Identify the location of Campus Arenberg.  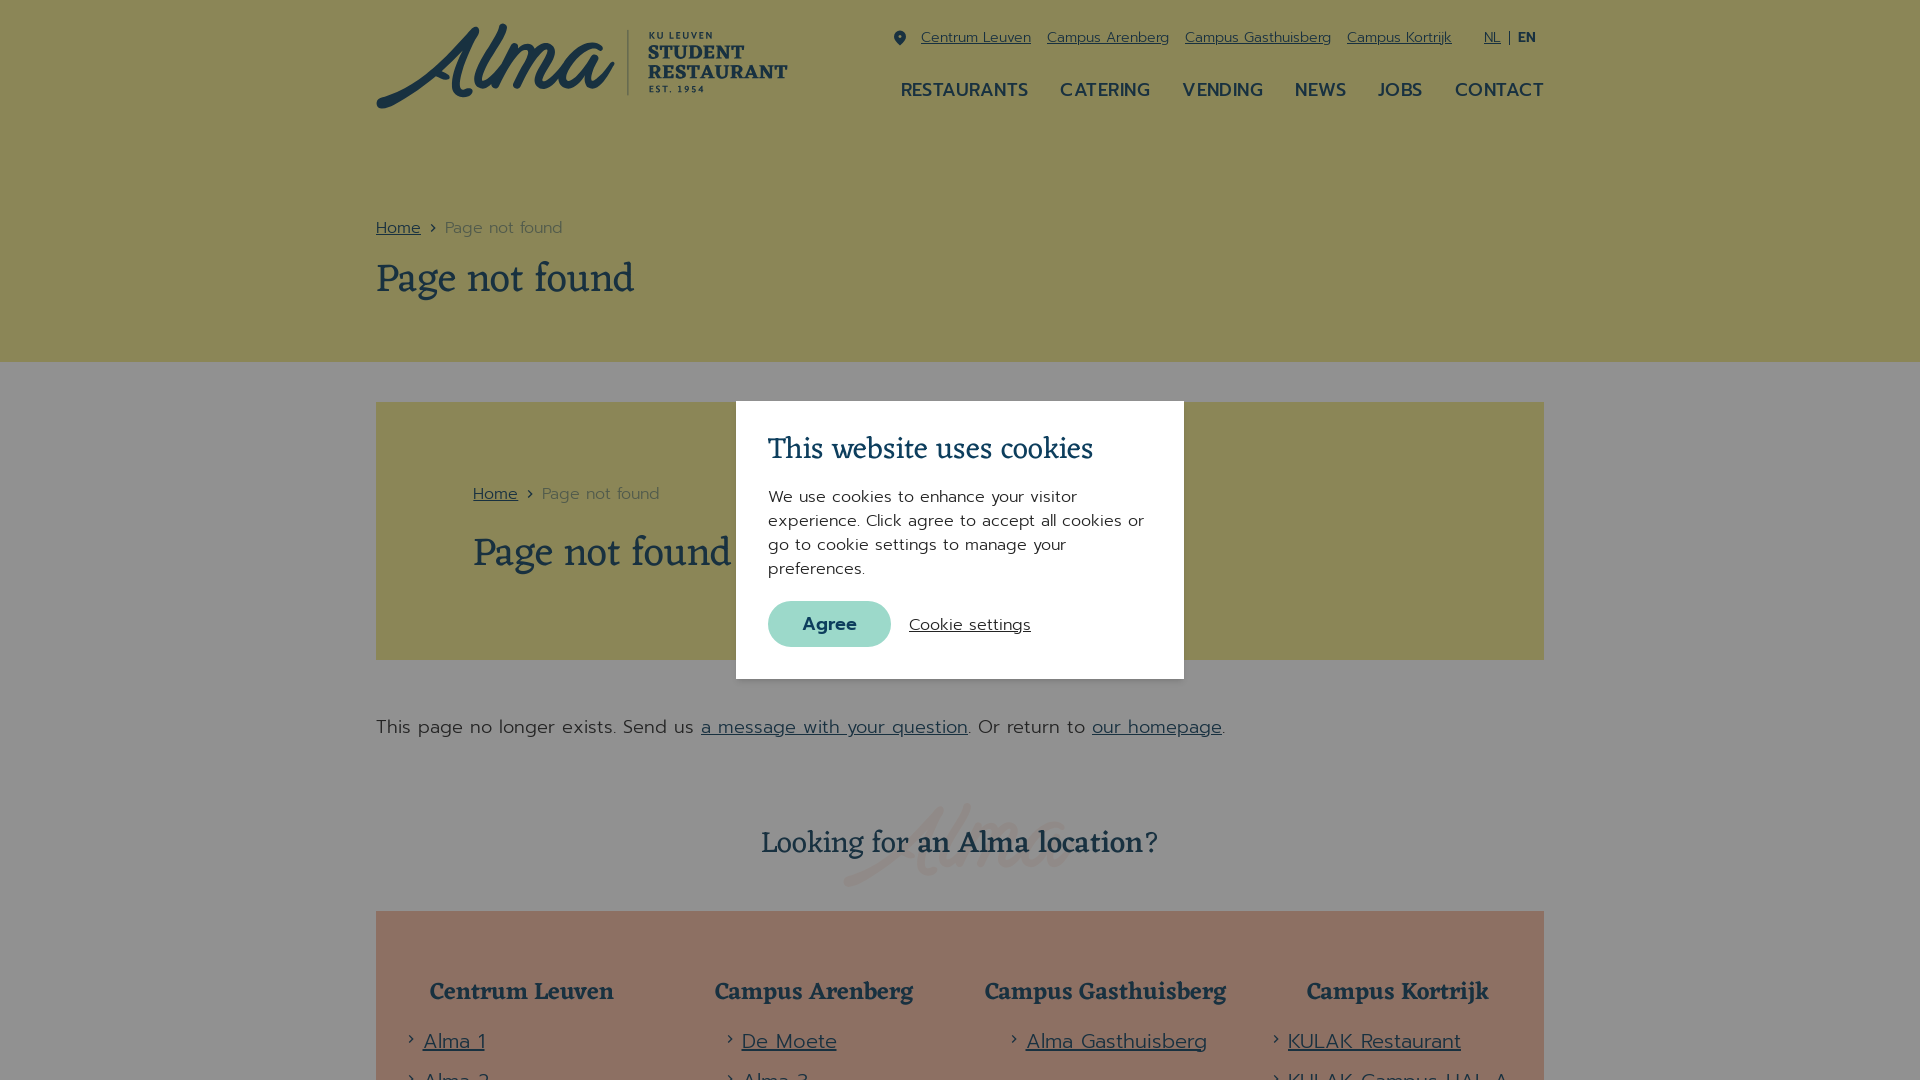
(1108, 38).